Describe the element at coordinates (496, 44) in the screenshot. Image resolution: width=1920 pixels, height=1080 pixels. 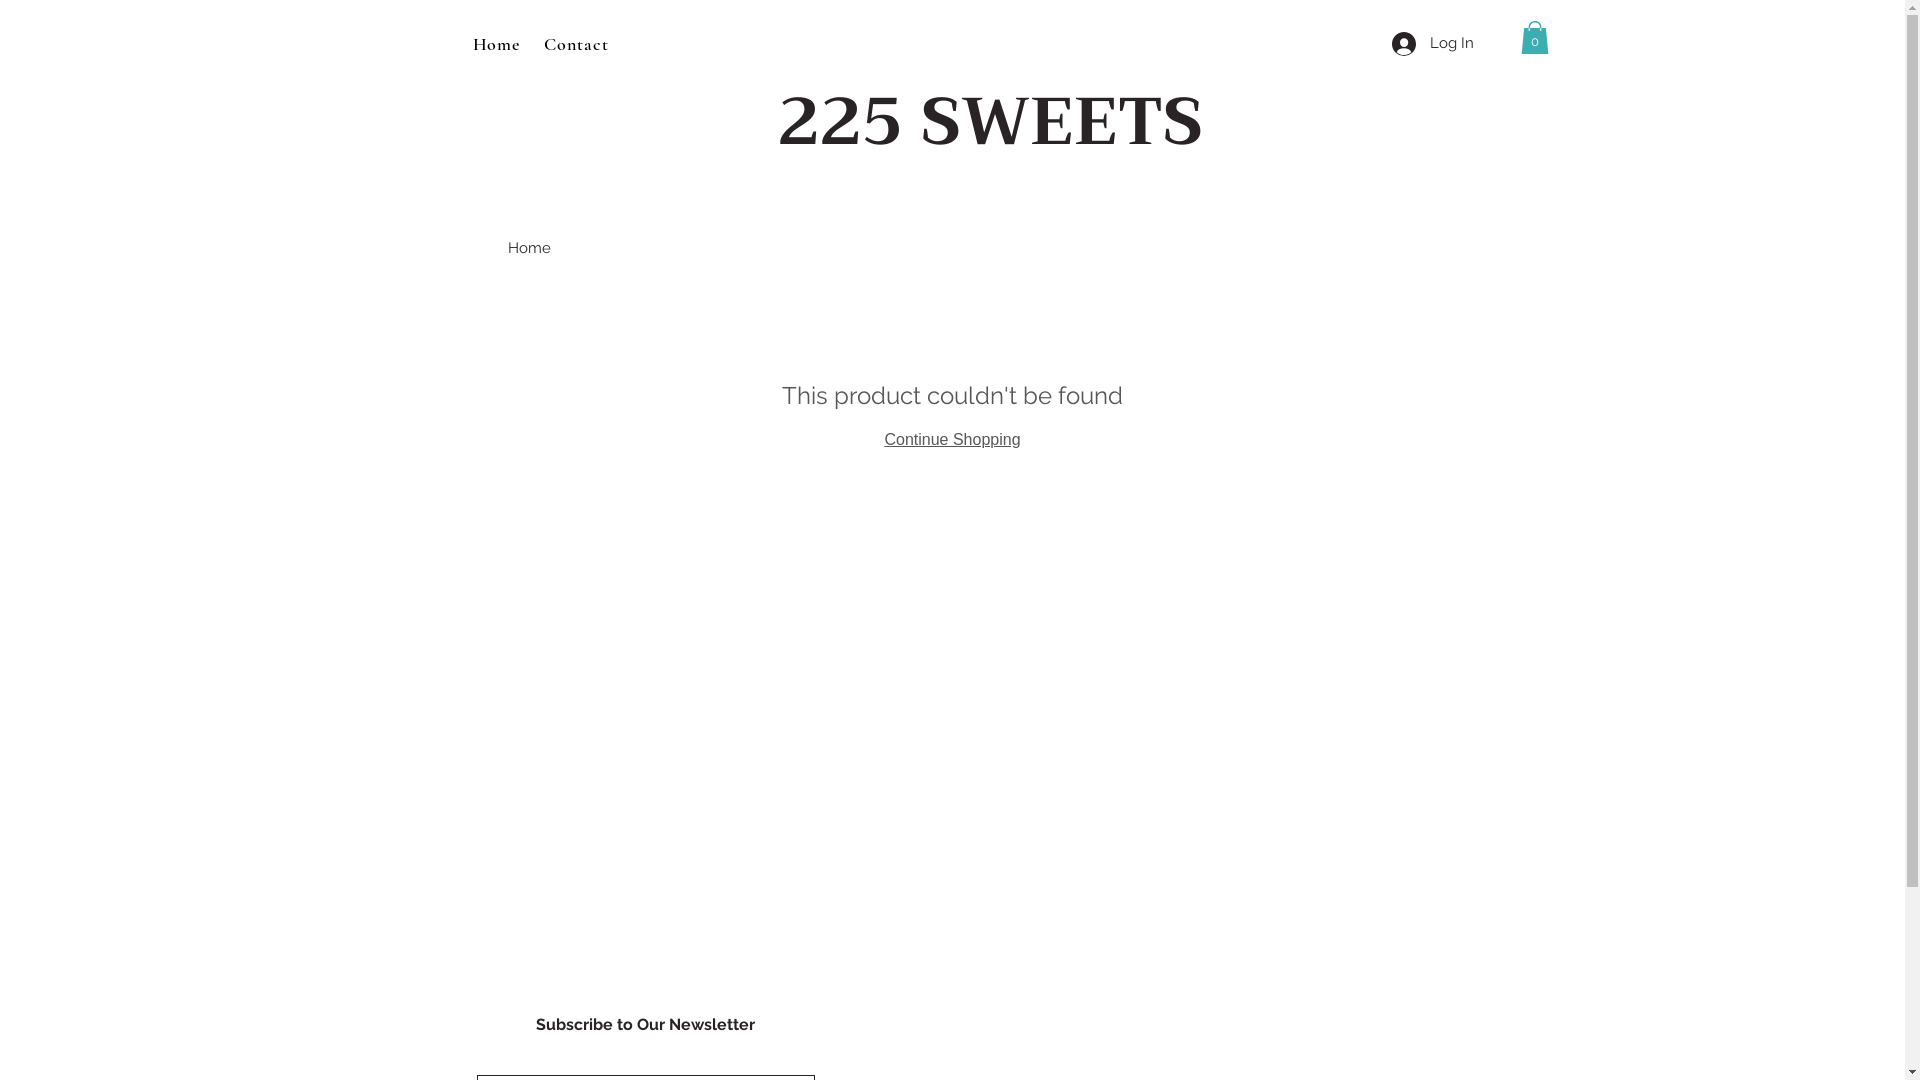
I see `Home` at that location.